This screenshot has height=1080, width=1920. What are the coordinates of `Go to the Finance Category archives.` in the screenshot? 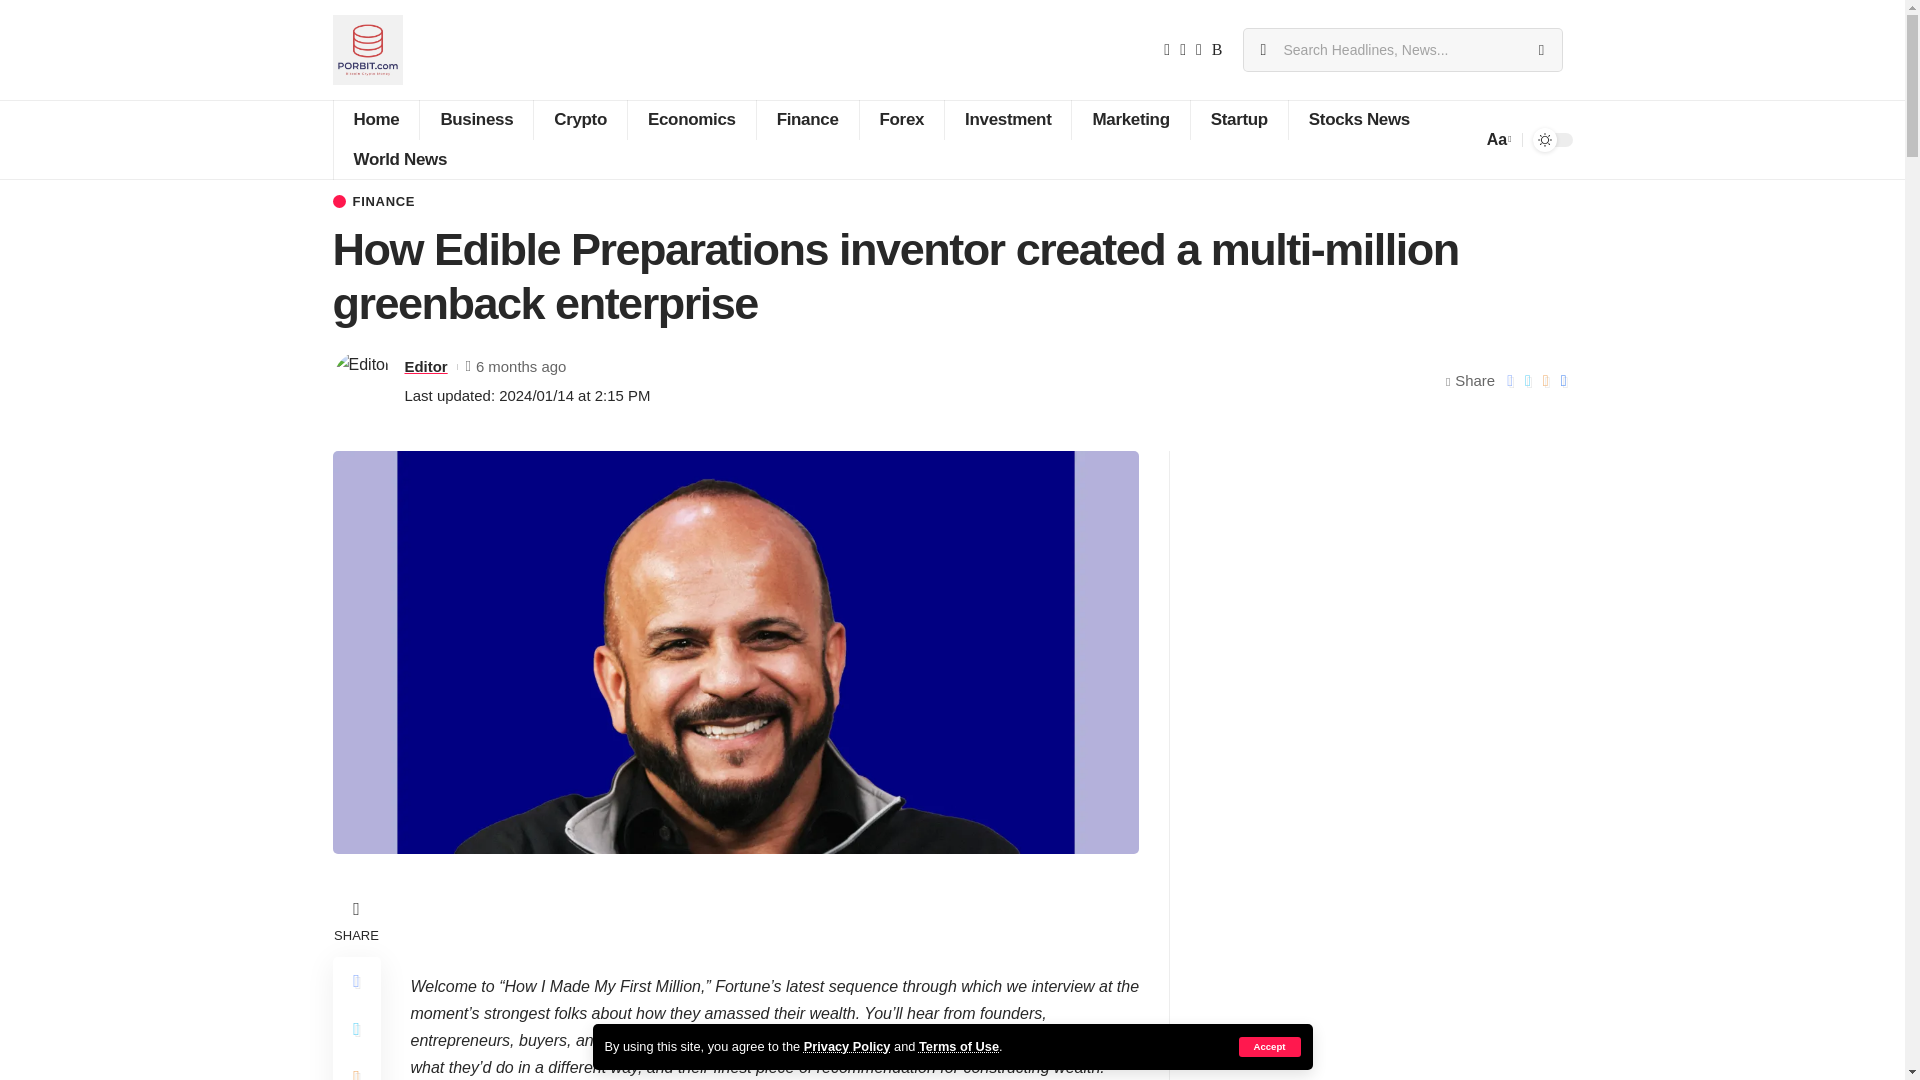 It's located at (401, 167).